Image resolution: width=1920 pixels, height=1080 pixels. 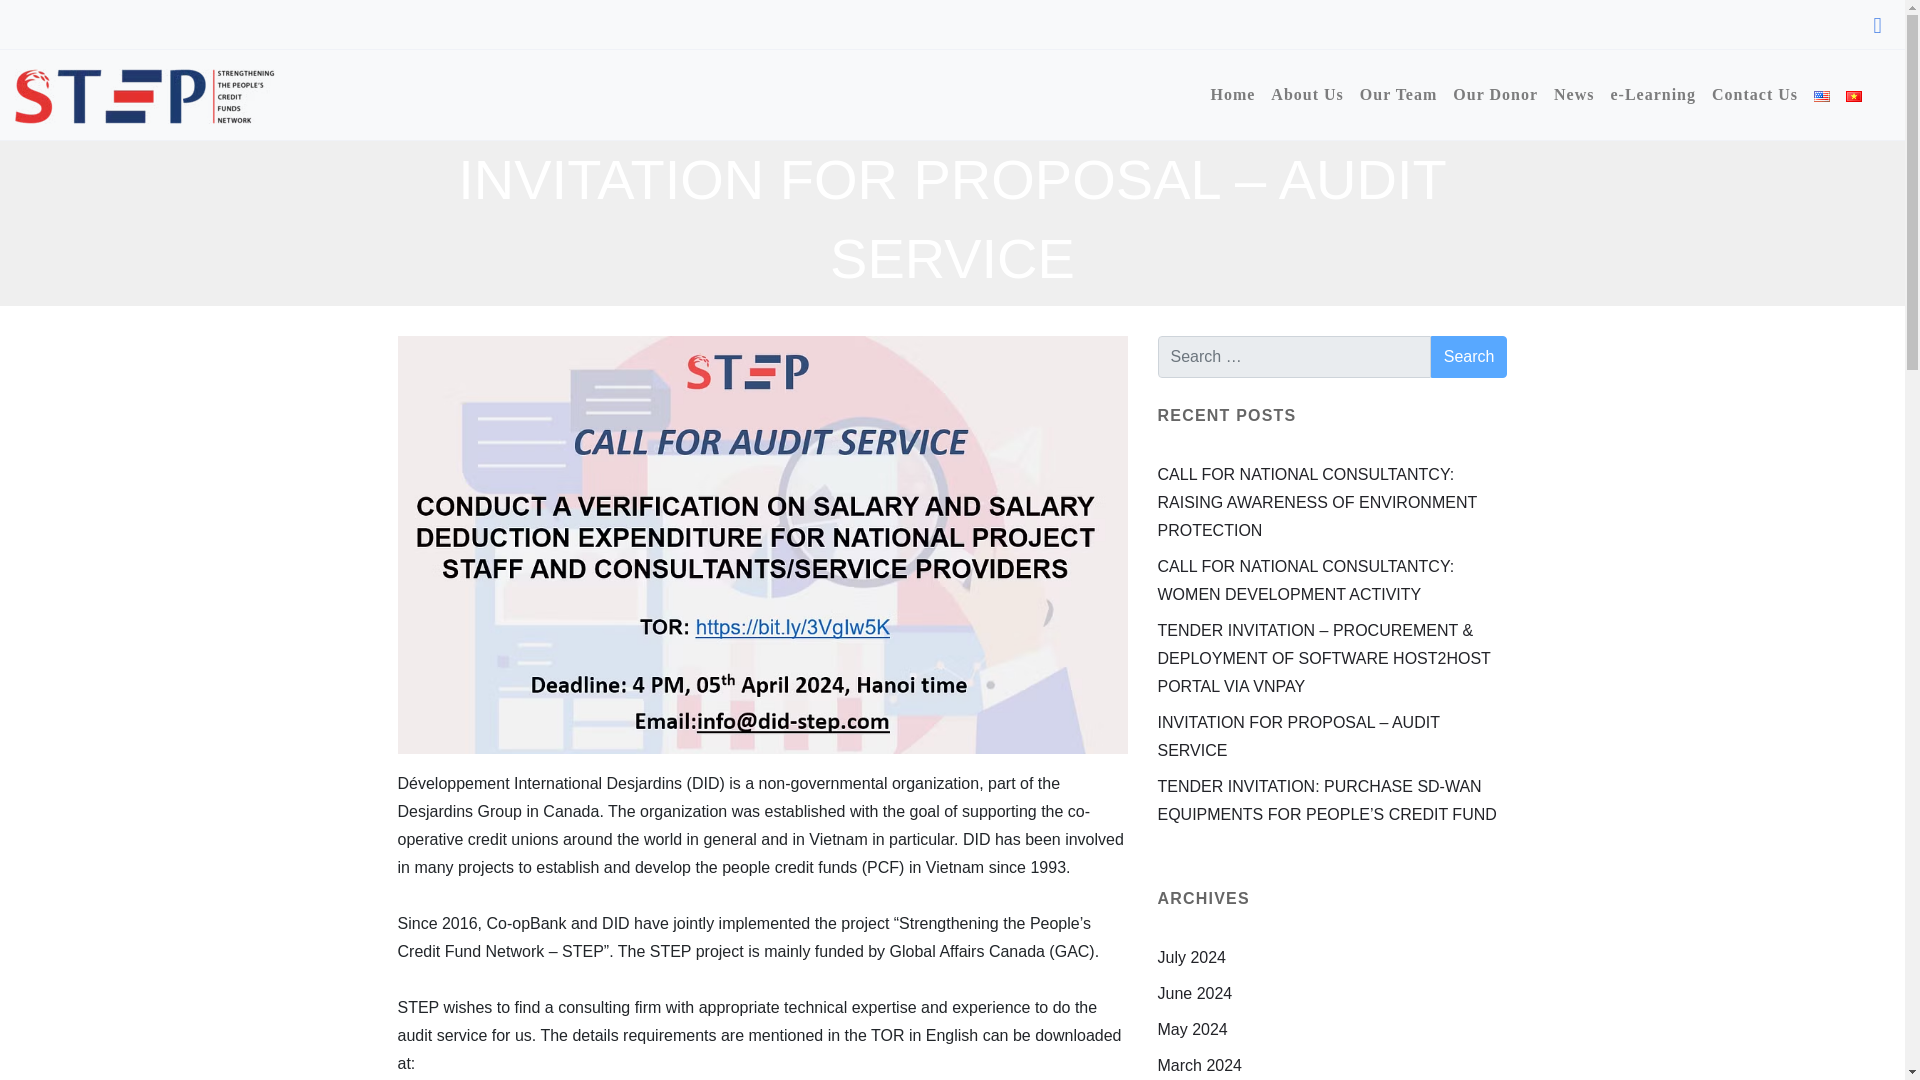 What do you see at coordinates (1307, 94) in the screenshot?
I see `About Us` at bounding box center [1307, 94].